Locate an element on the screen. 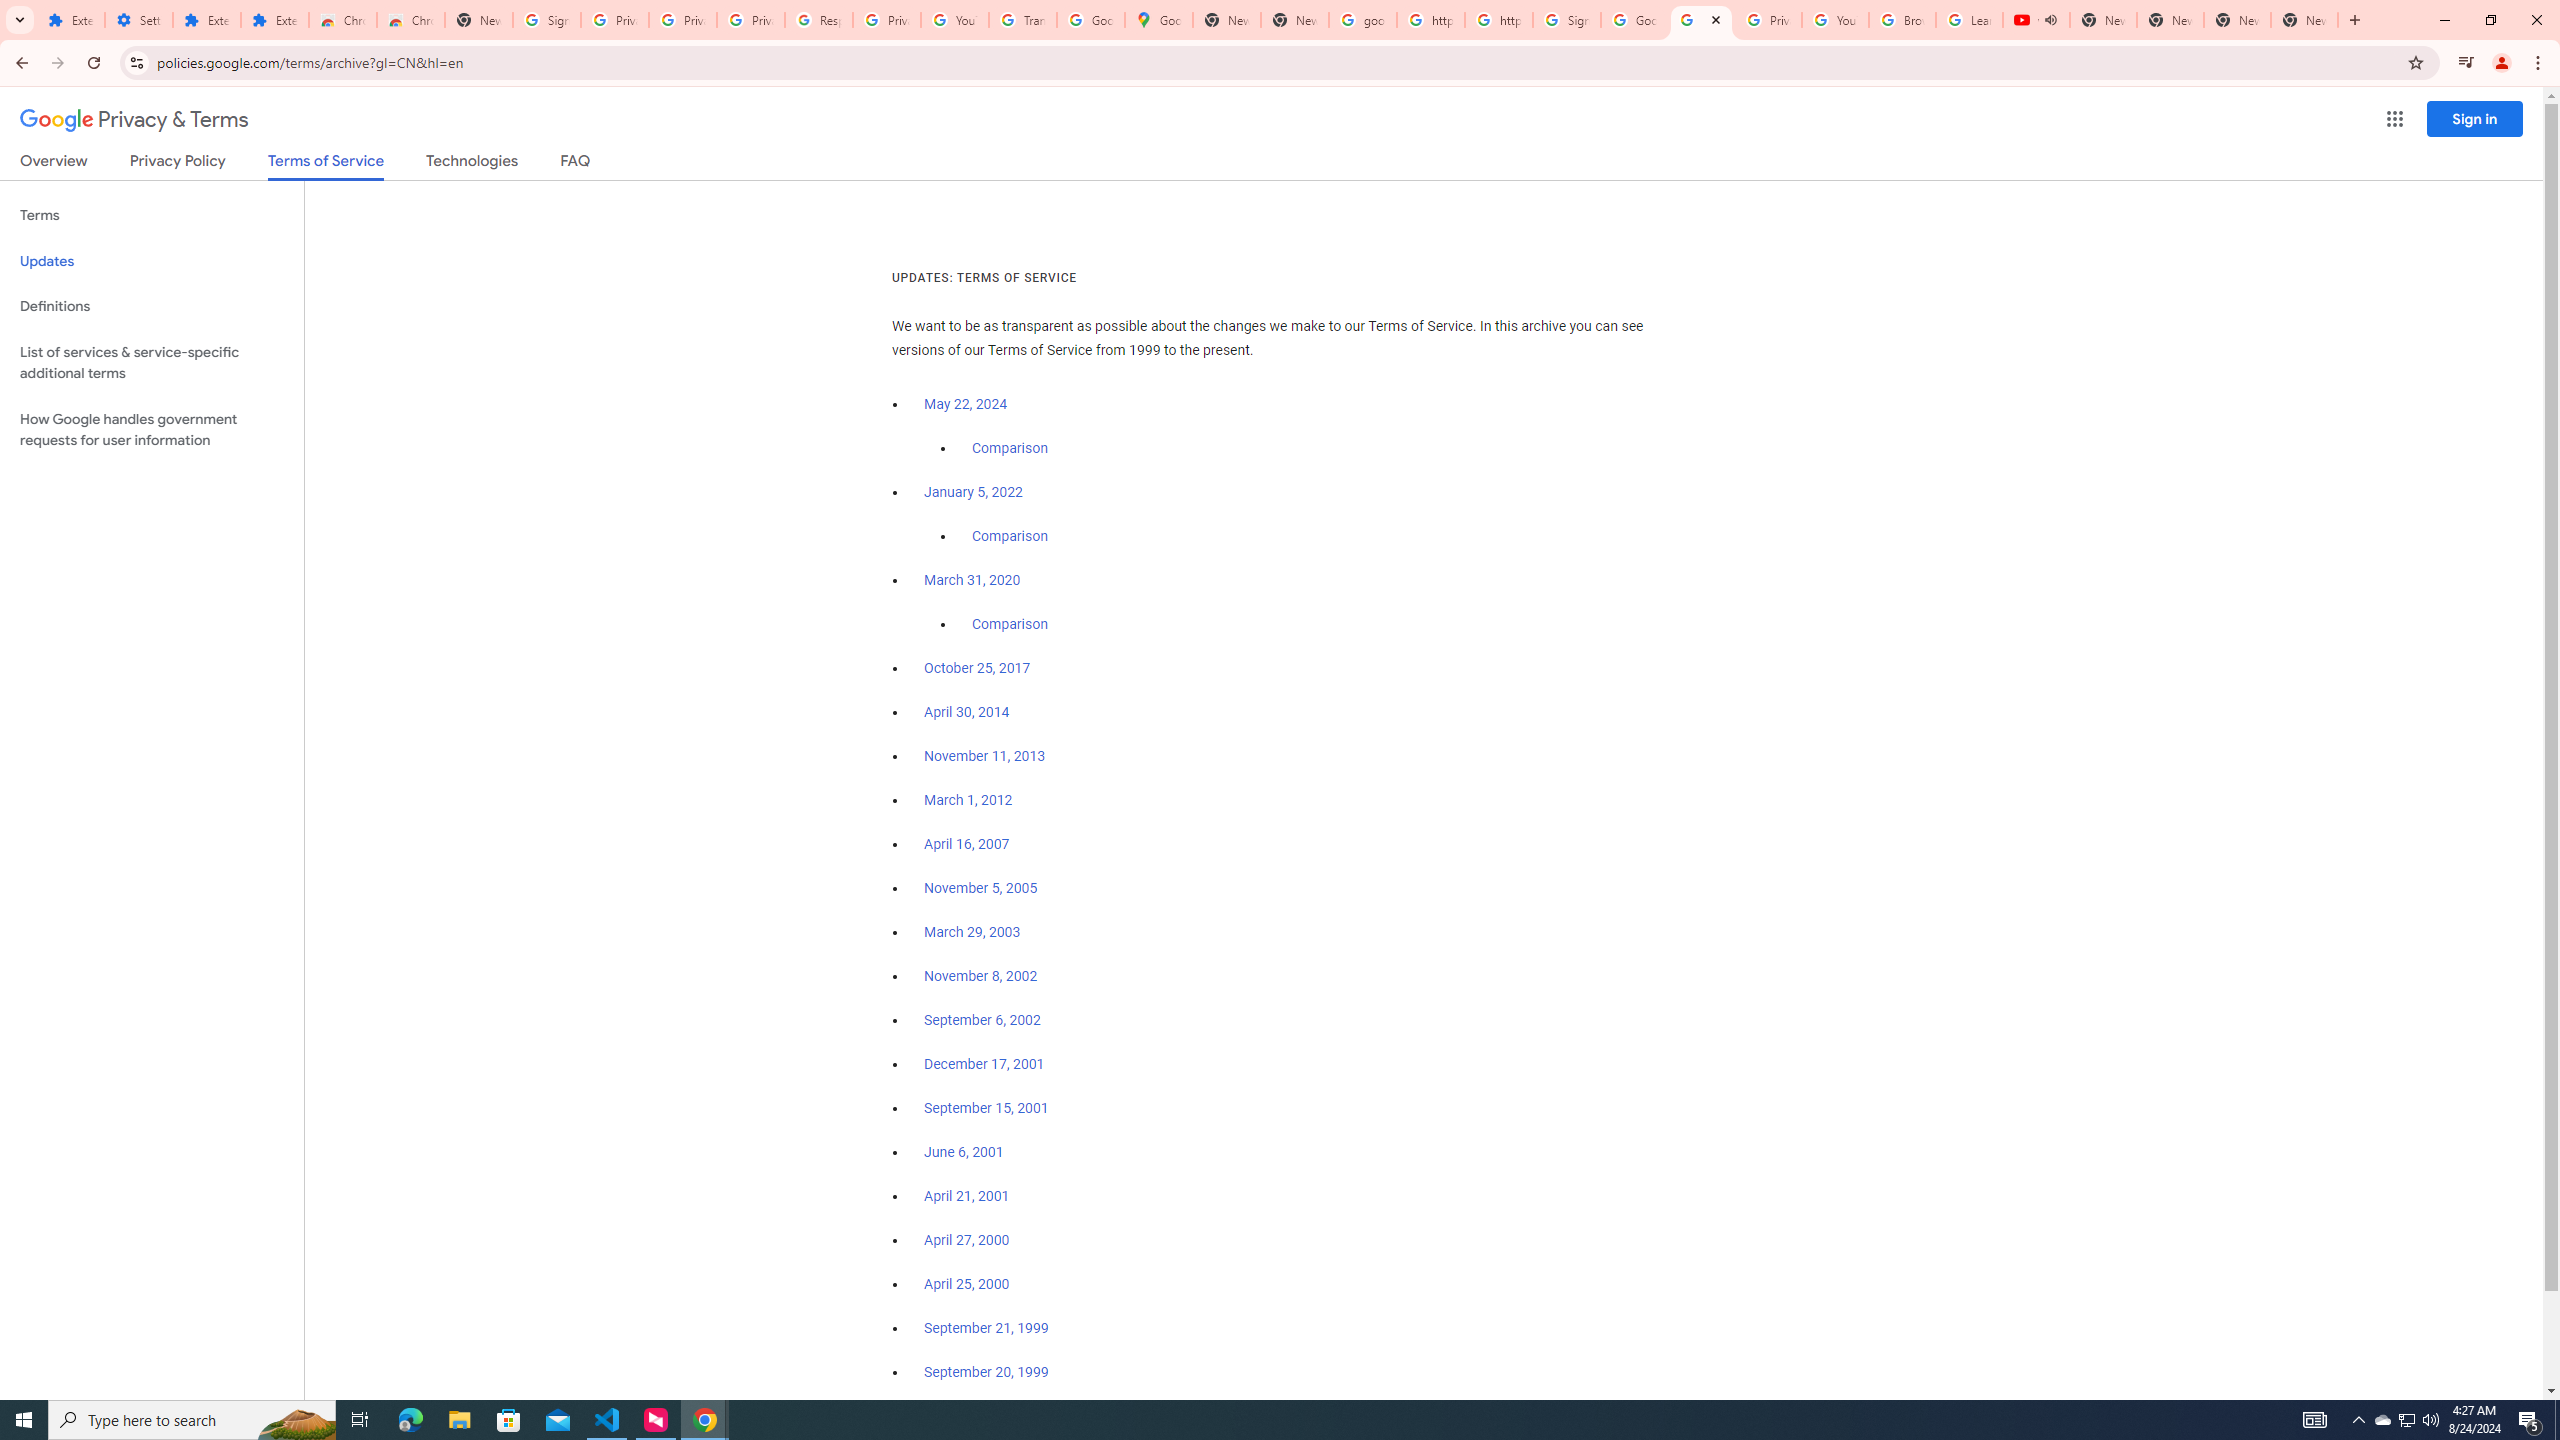 This screenshot has height=1440, width=2560. November 8, 2002 is located at coordinates (980, 976).